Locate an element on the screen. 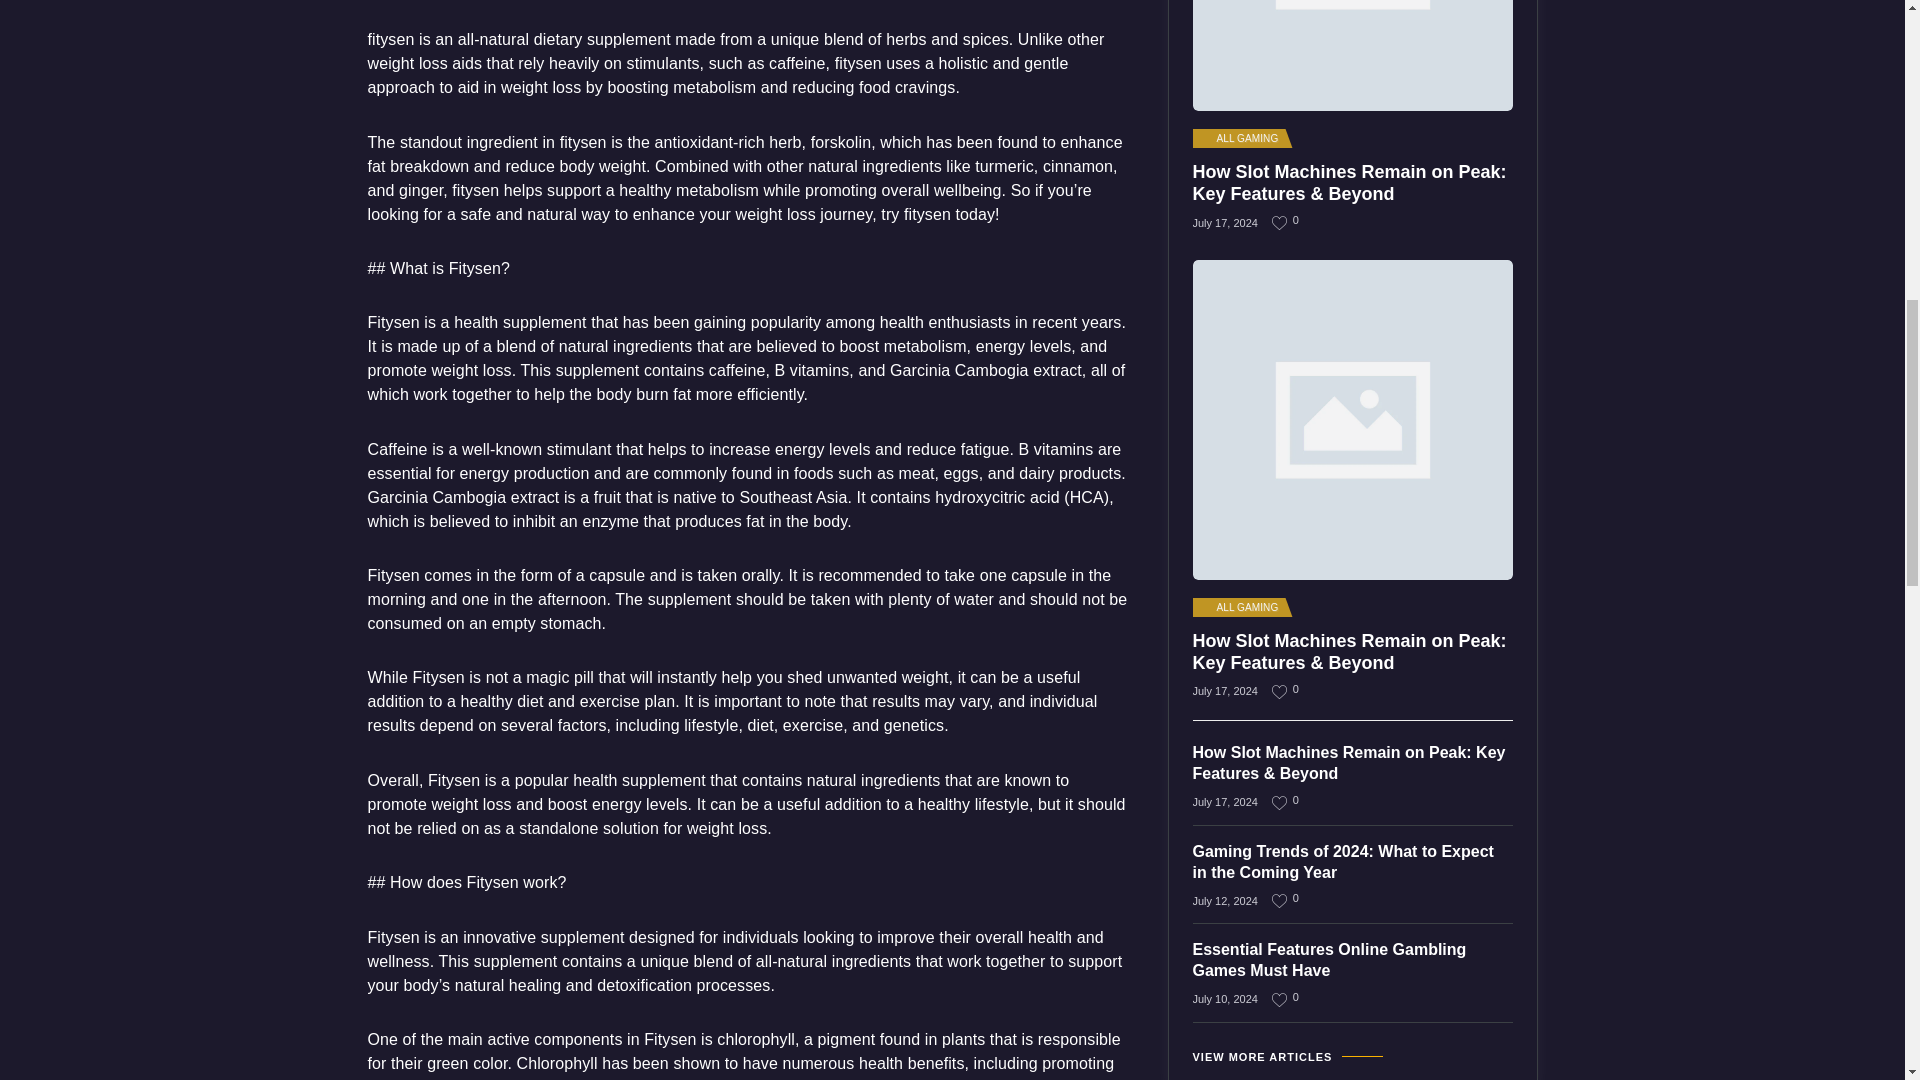 The image size is (1920, 1080). Like is located at coordinates (1281, 900).